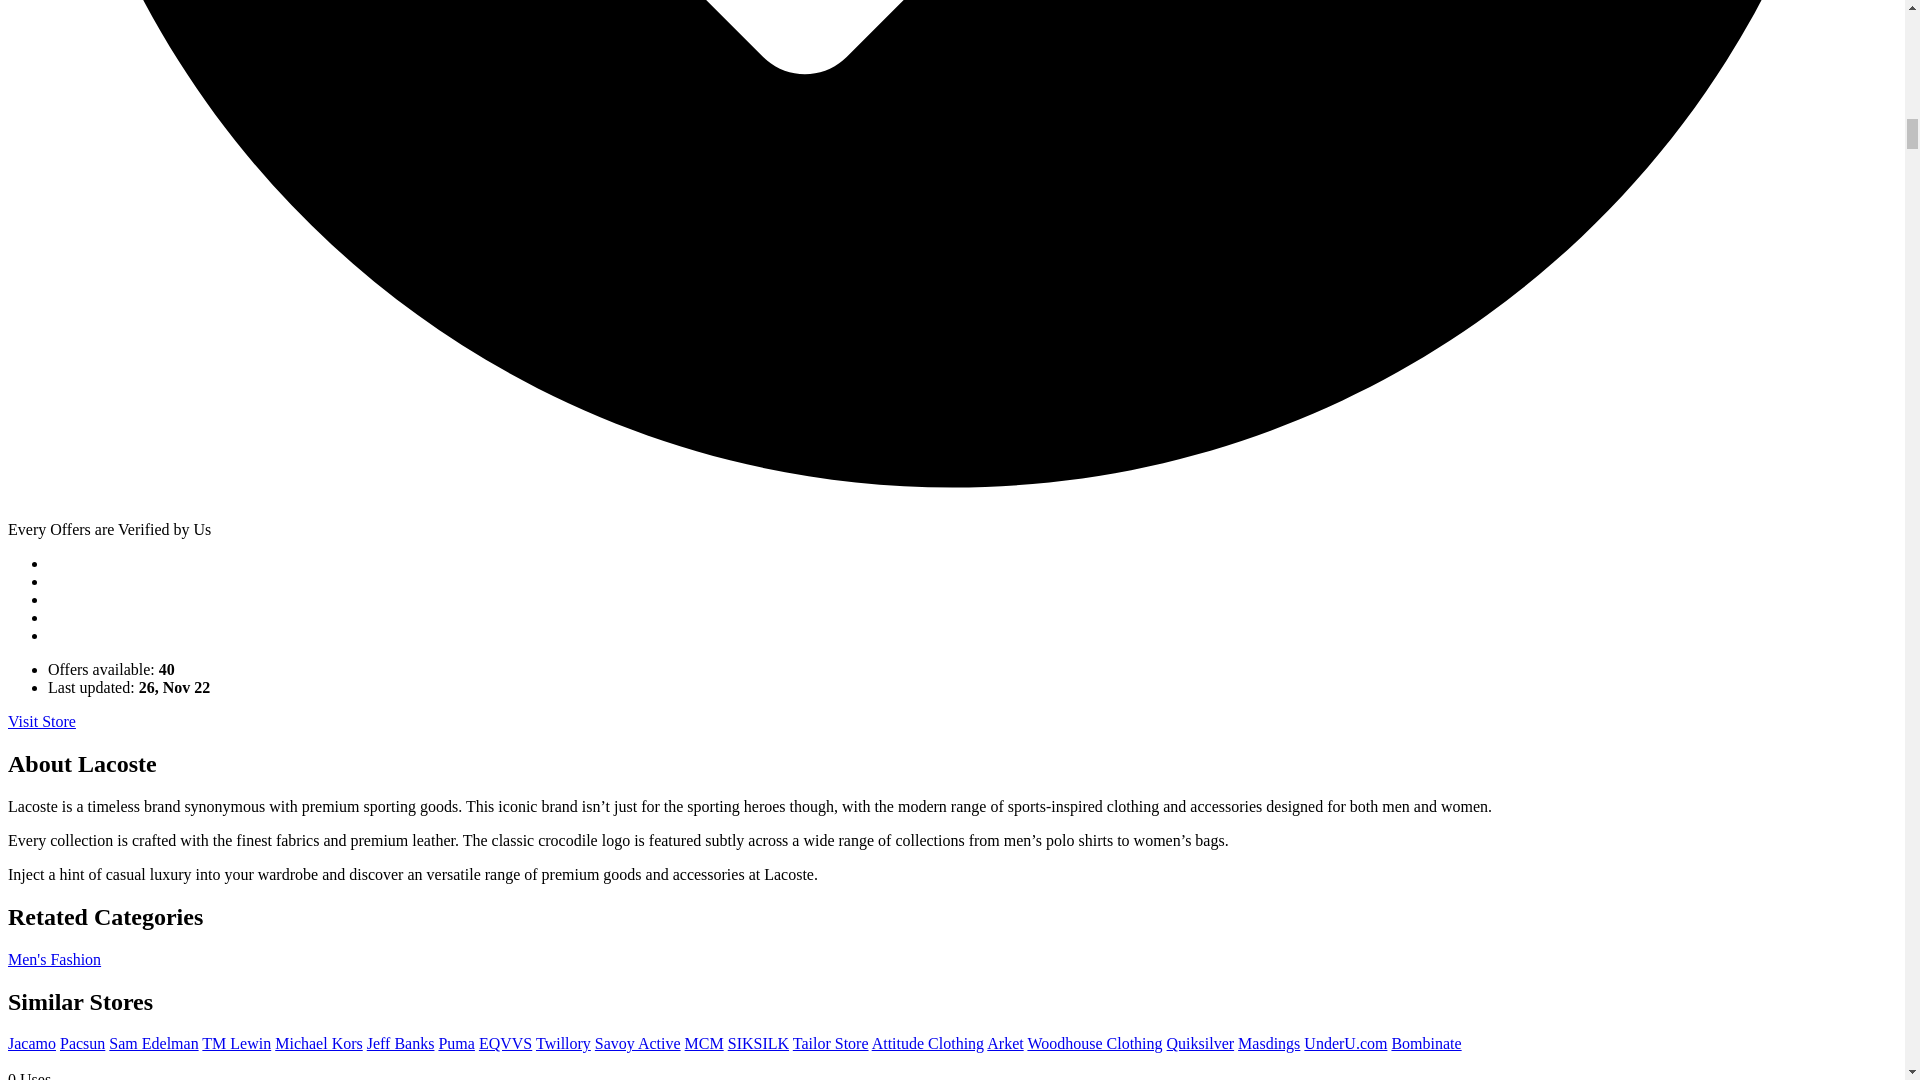  What do you see at coordinates (318, 1042) in the screenshot?
I see `Michael Kors` at bounding box center [318, 1042].